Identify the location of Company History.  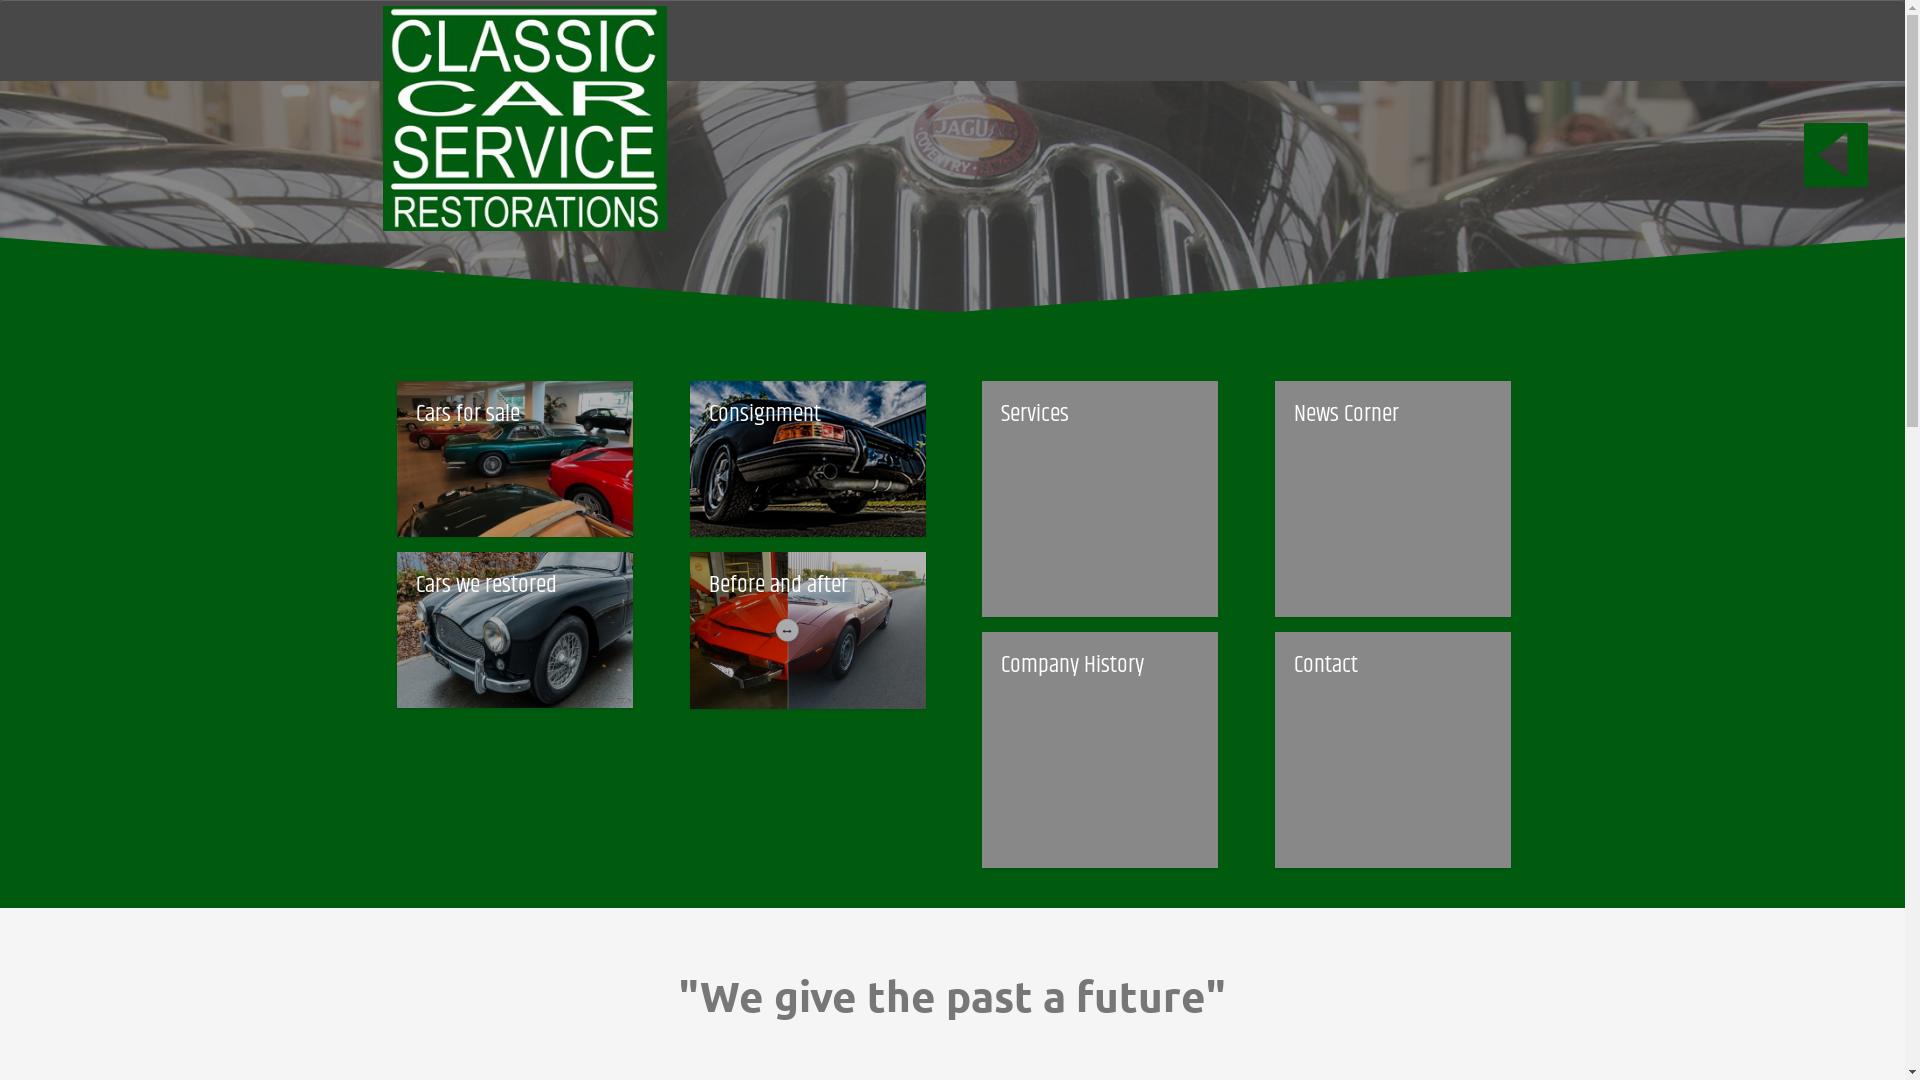
(1100, 750).